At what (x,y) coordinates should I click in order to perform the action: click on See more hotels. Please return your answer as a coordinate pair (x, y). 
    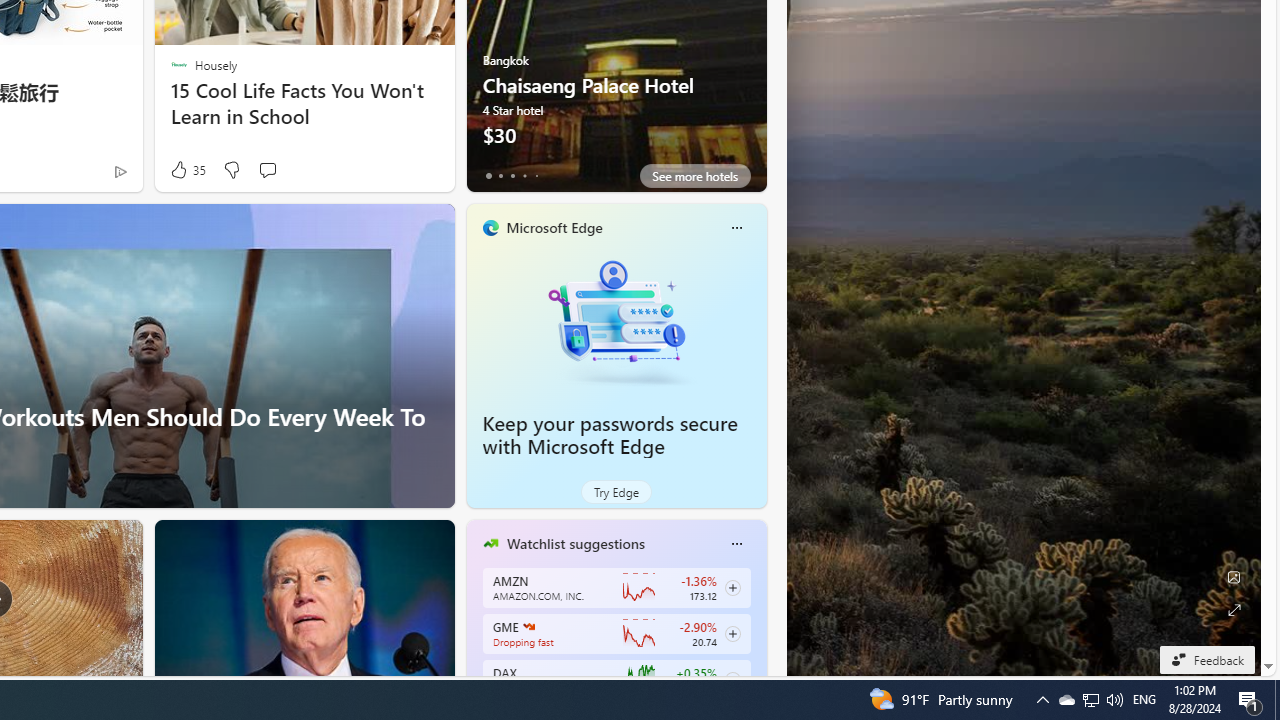
    Looking at the image, I should click on (694, 176).